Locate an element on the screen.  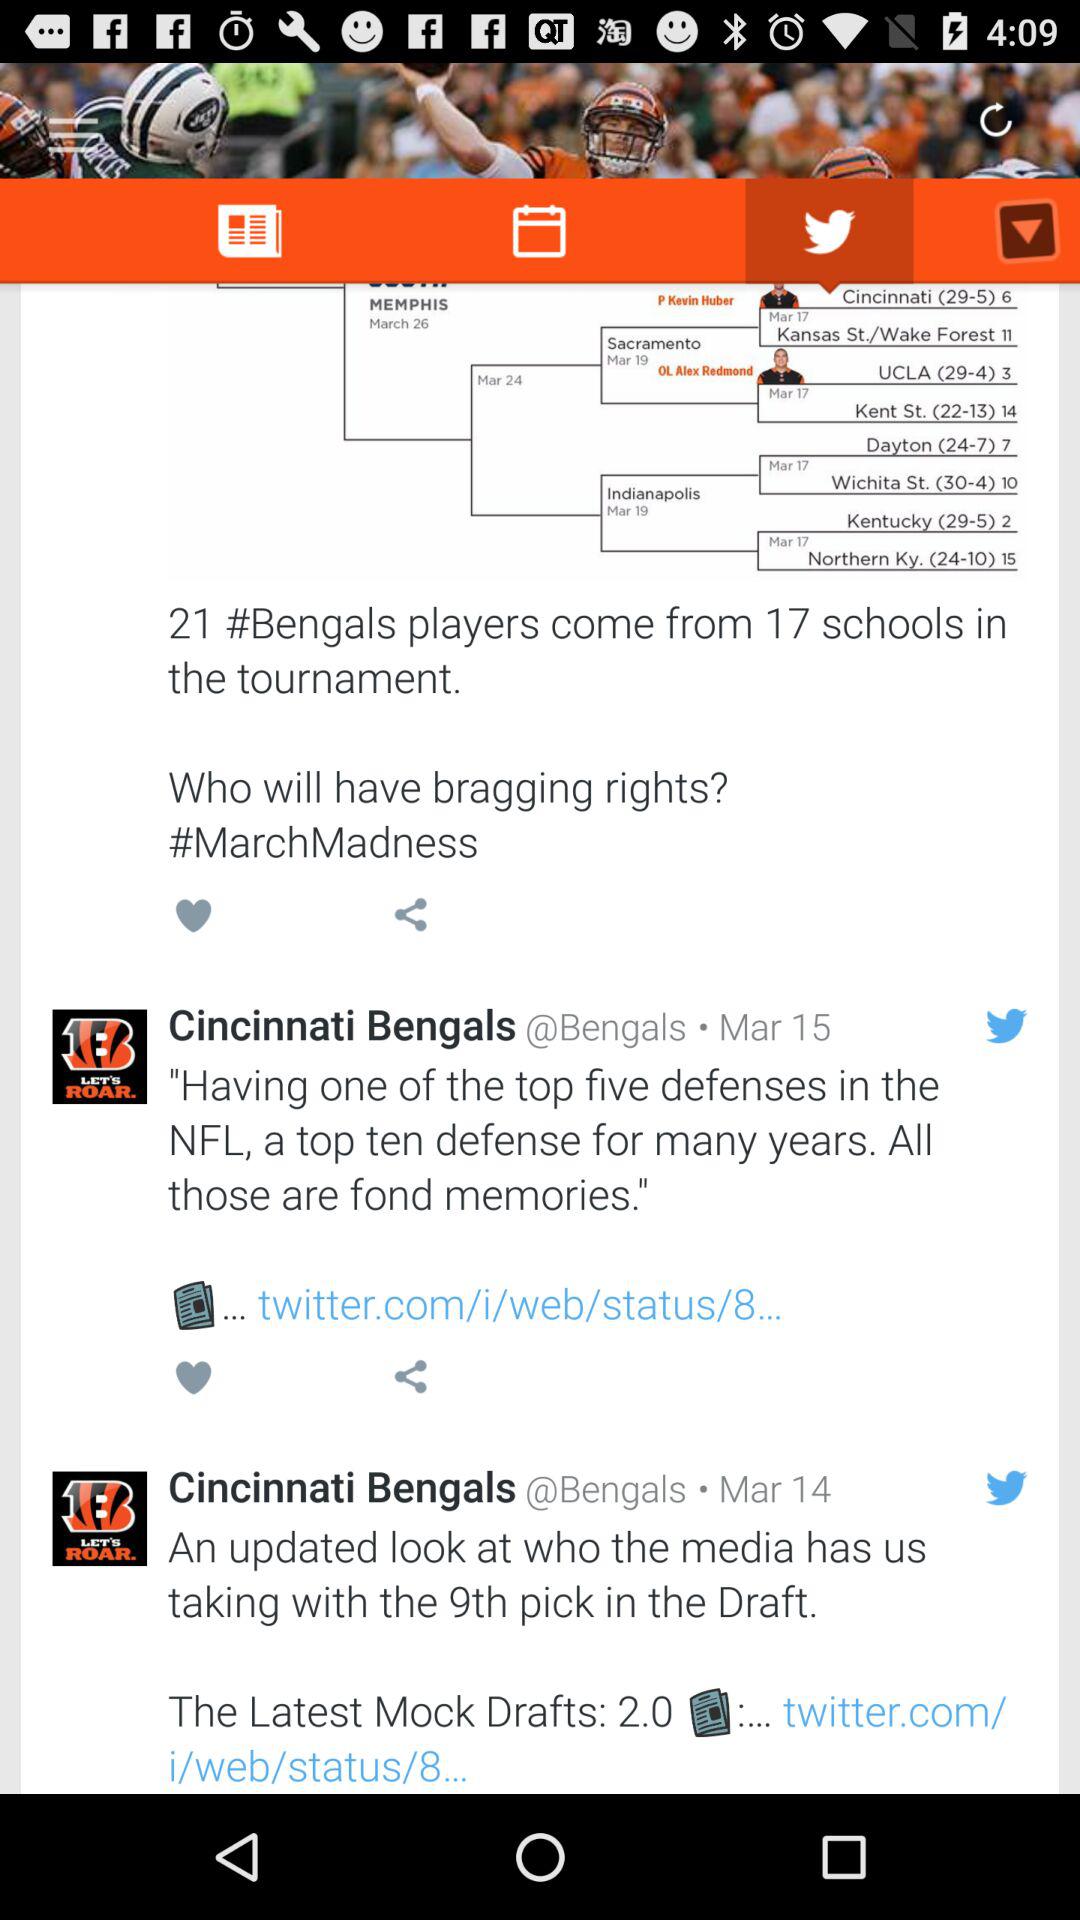
flip until the 21 bengals players icon is located at coordinates (598, 731).